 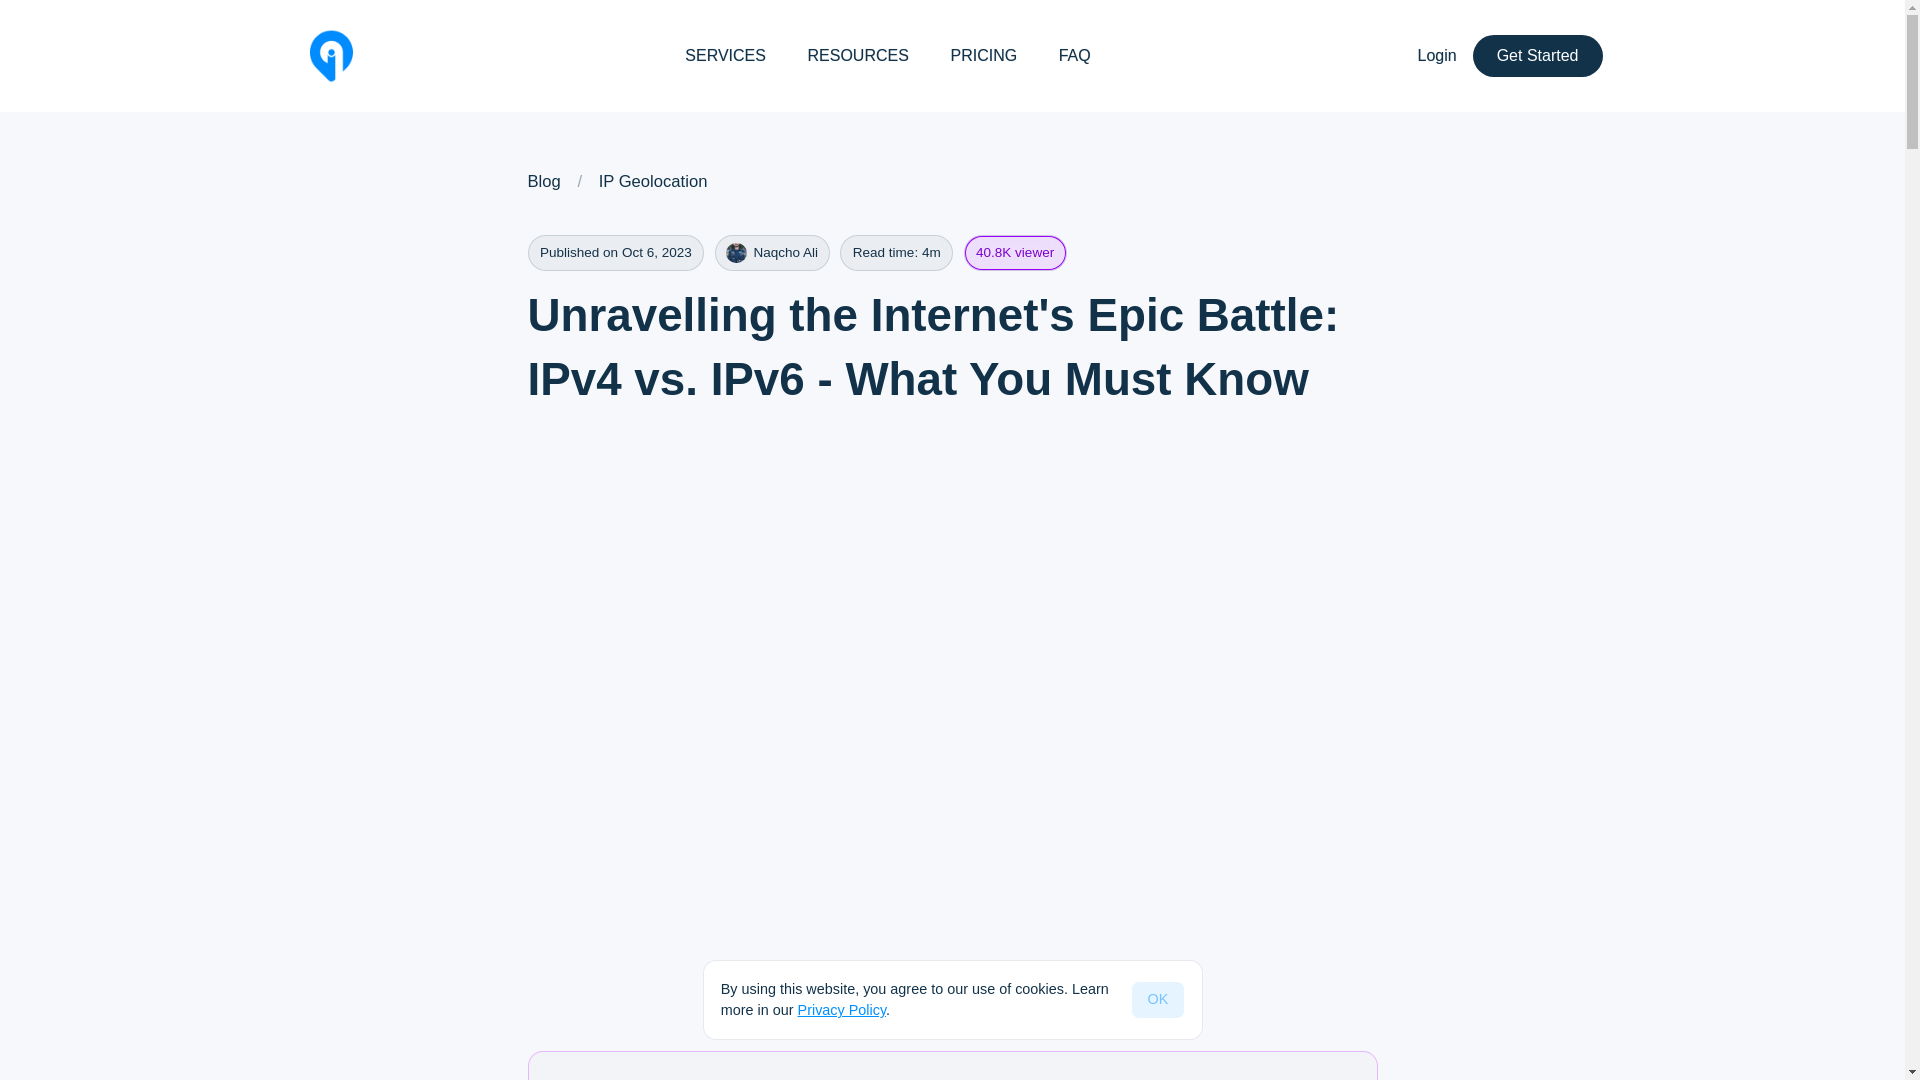 I want to click on IP Geolocation, so click(x=654, y=182).